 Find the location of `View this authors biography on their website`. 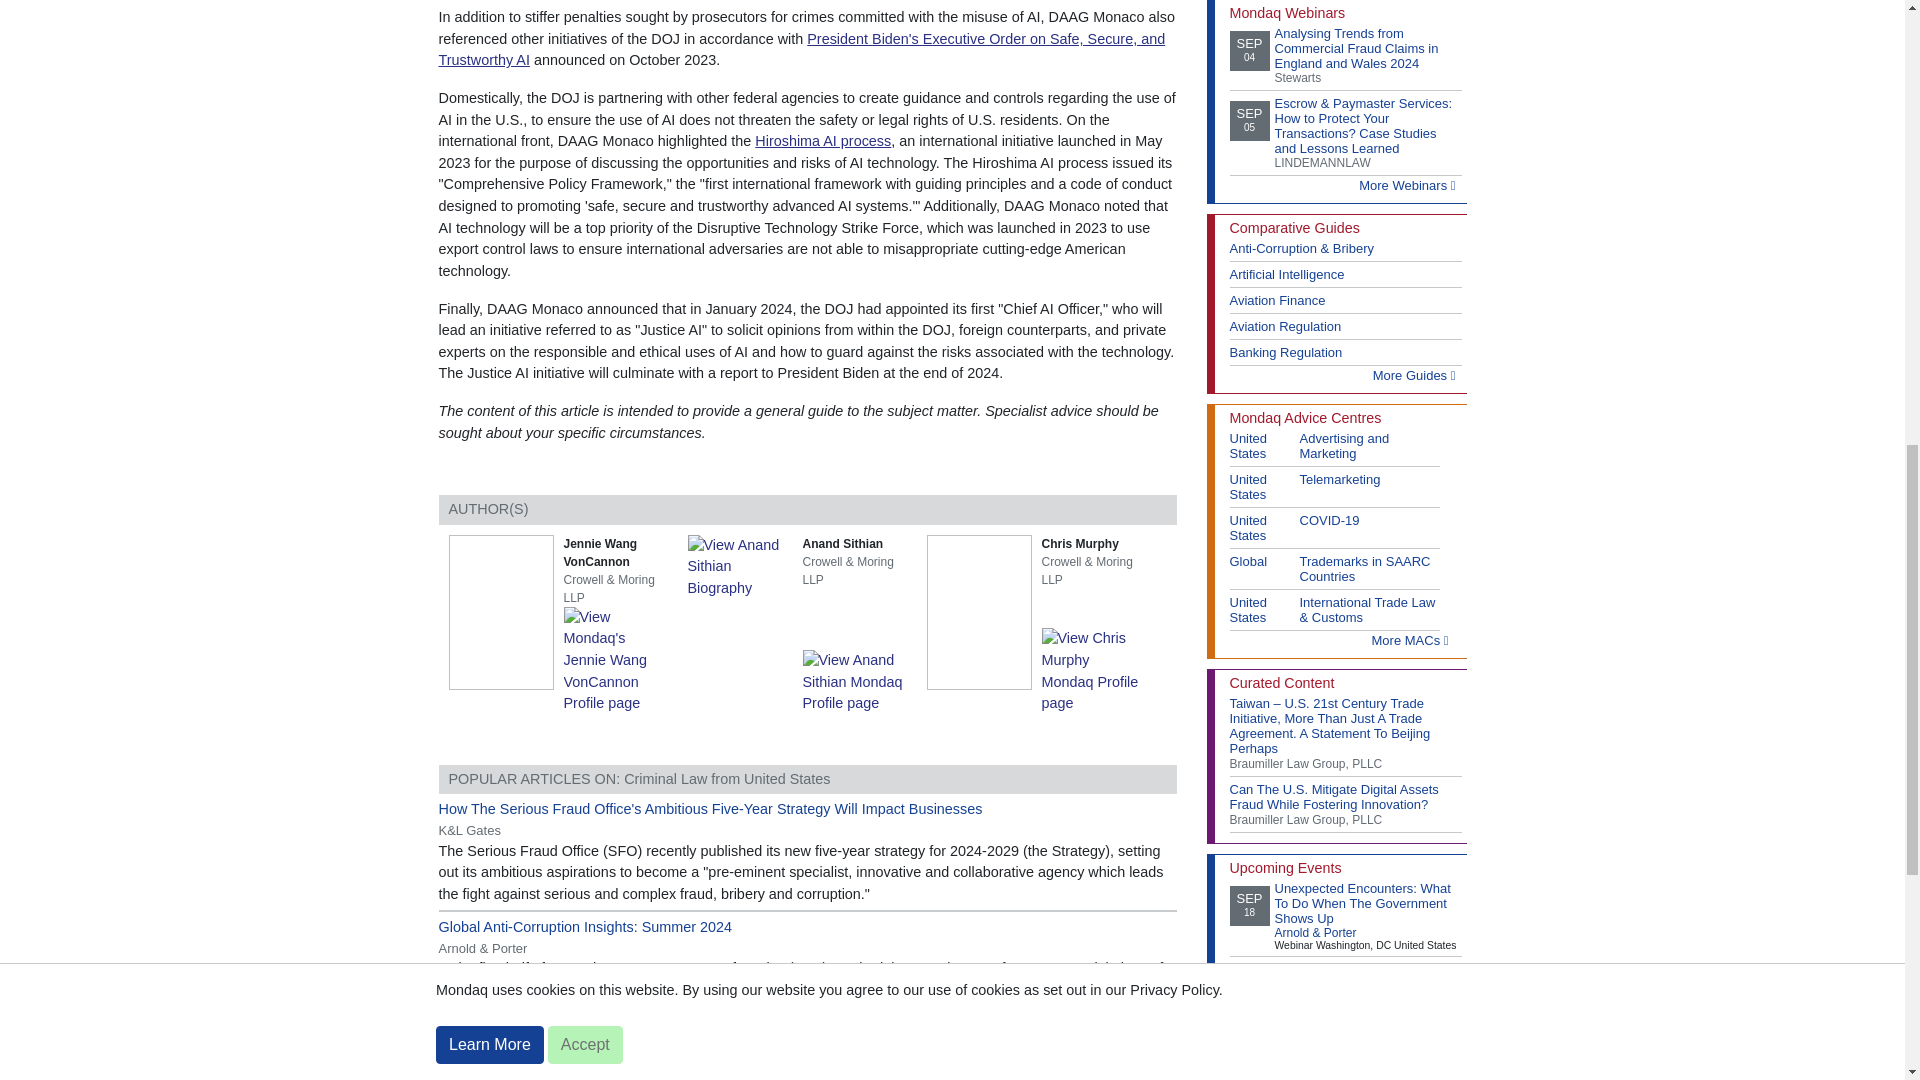

View this authors biography on their website is located at coordinates (740, 566).